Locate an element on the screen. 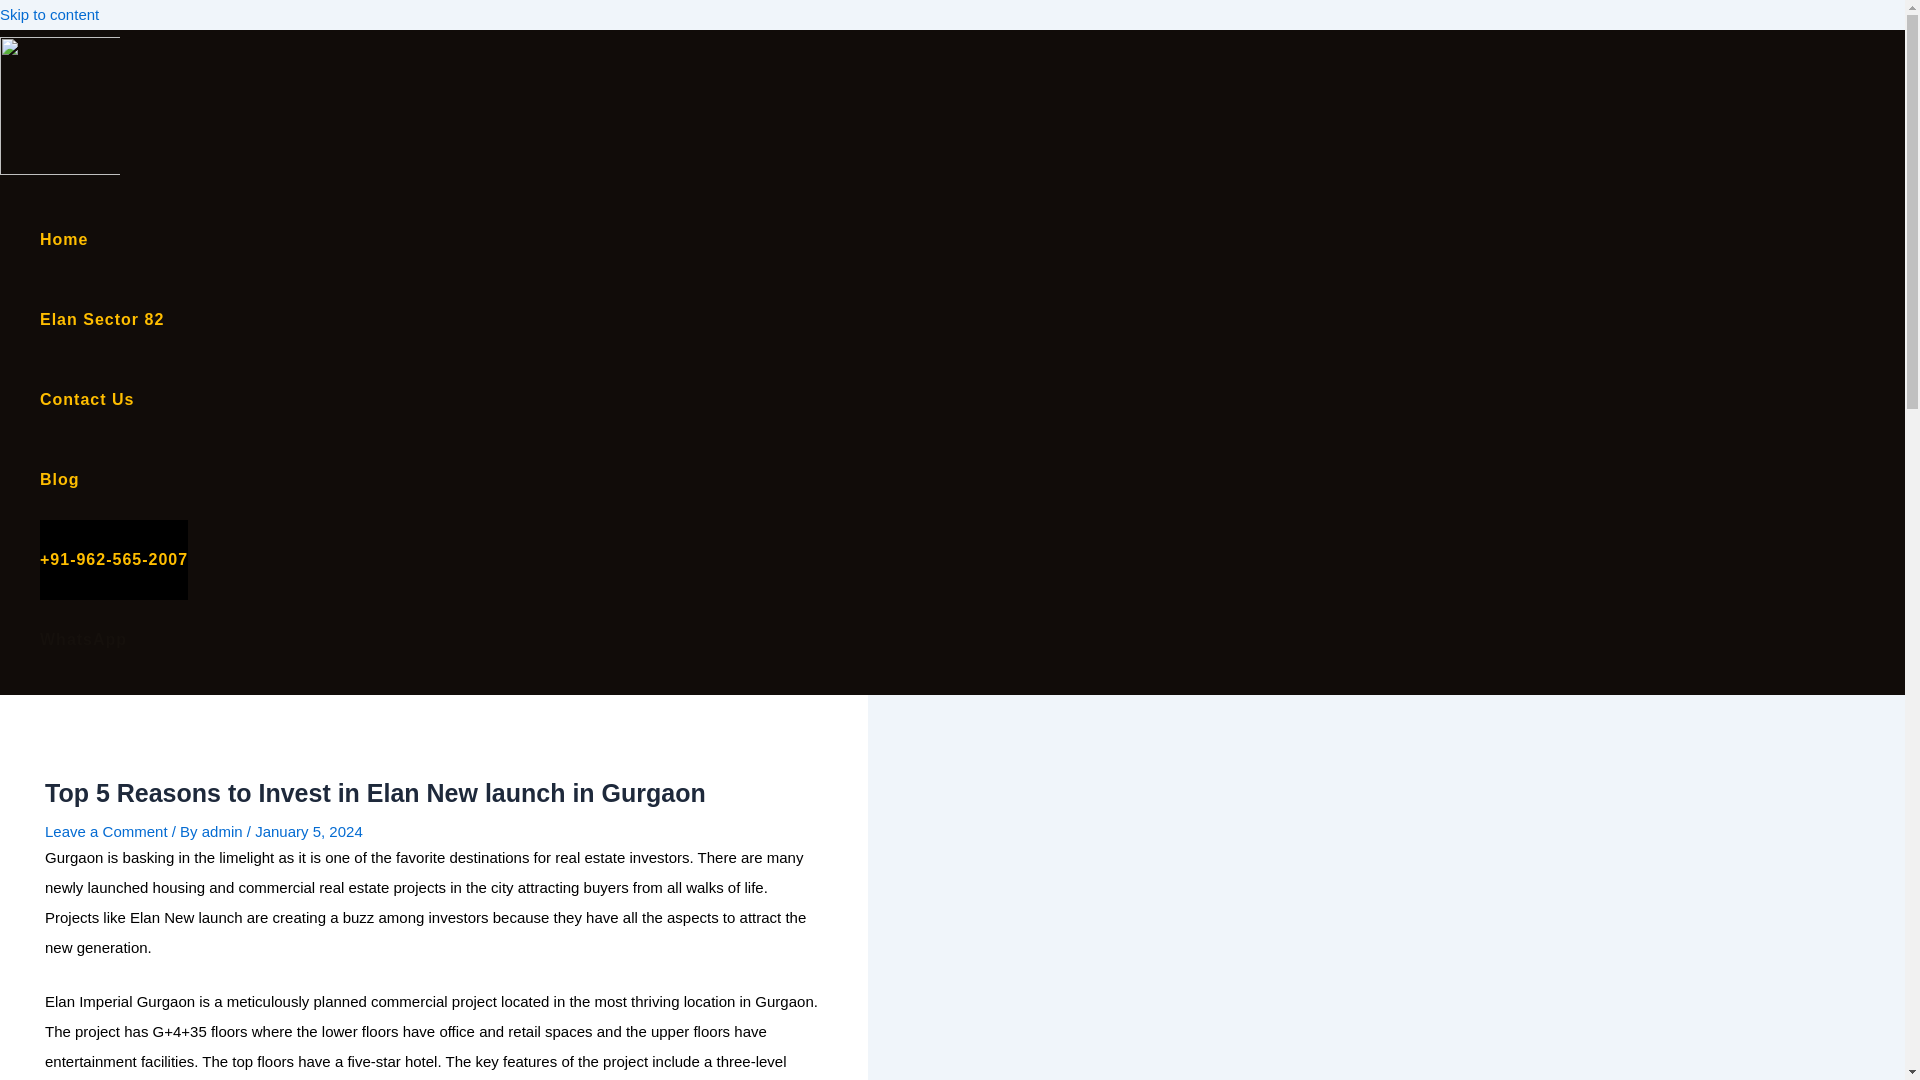  Elan Sector 82 is located at coordinates (114, 319).